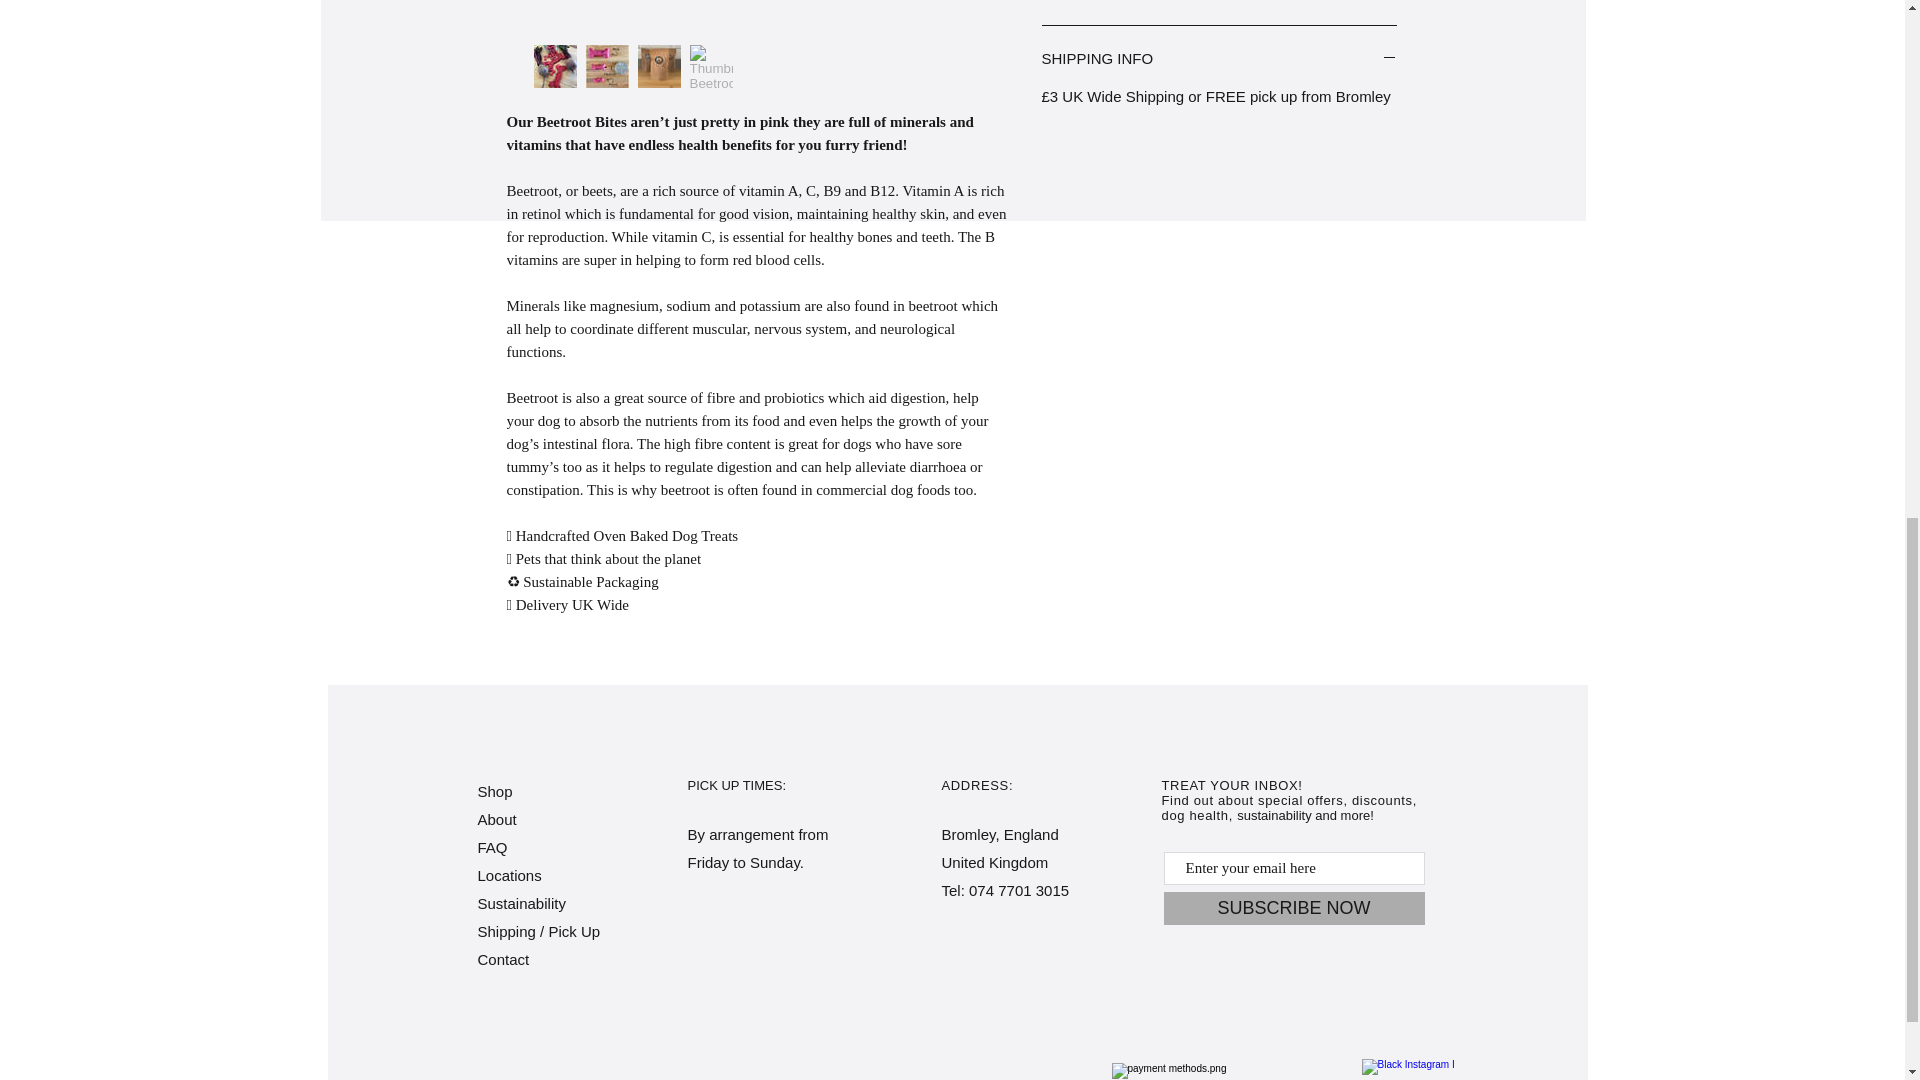  What do you see at coordinates (1294, 908) in the screenshot?
I see `SUBSCRIBE NOW` at bounding box center [1294, 908].